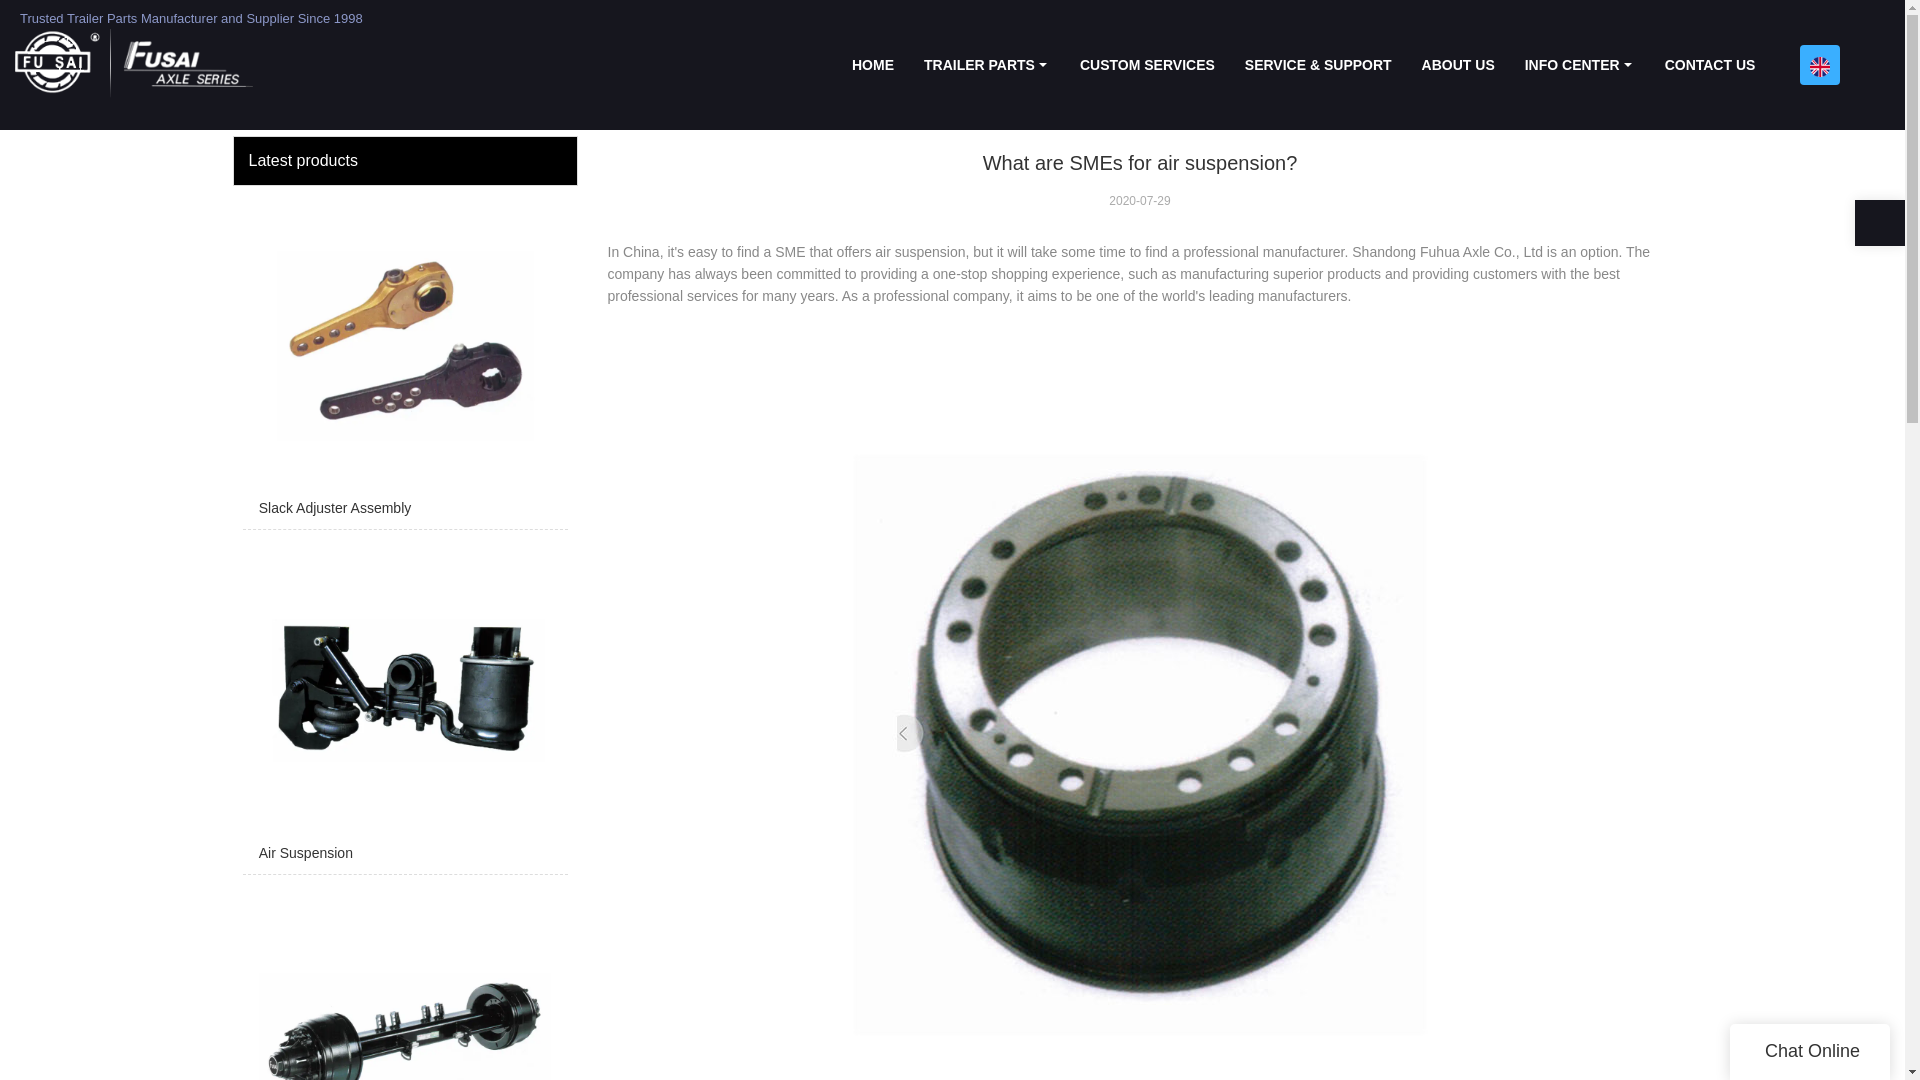 This screenshot has height=1080, width=1920. What do you see at coordinates (404, 706) in the screenshot?
I see `Air Suspension` at bounding box center [404, 706].